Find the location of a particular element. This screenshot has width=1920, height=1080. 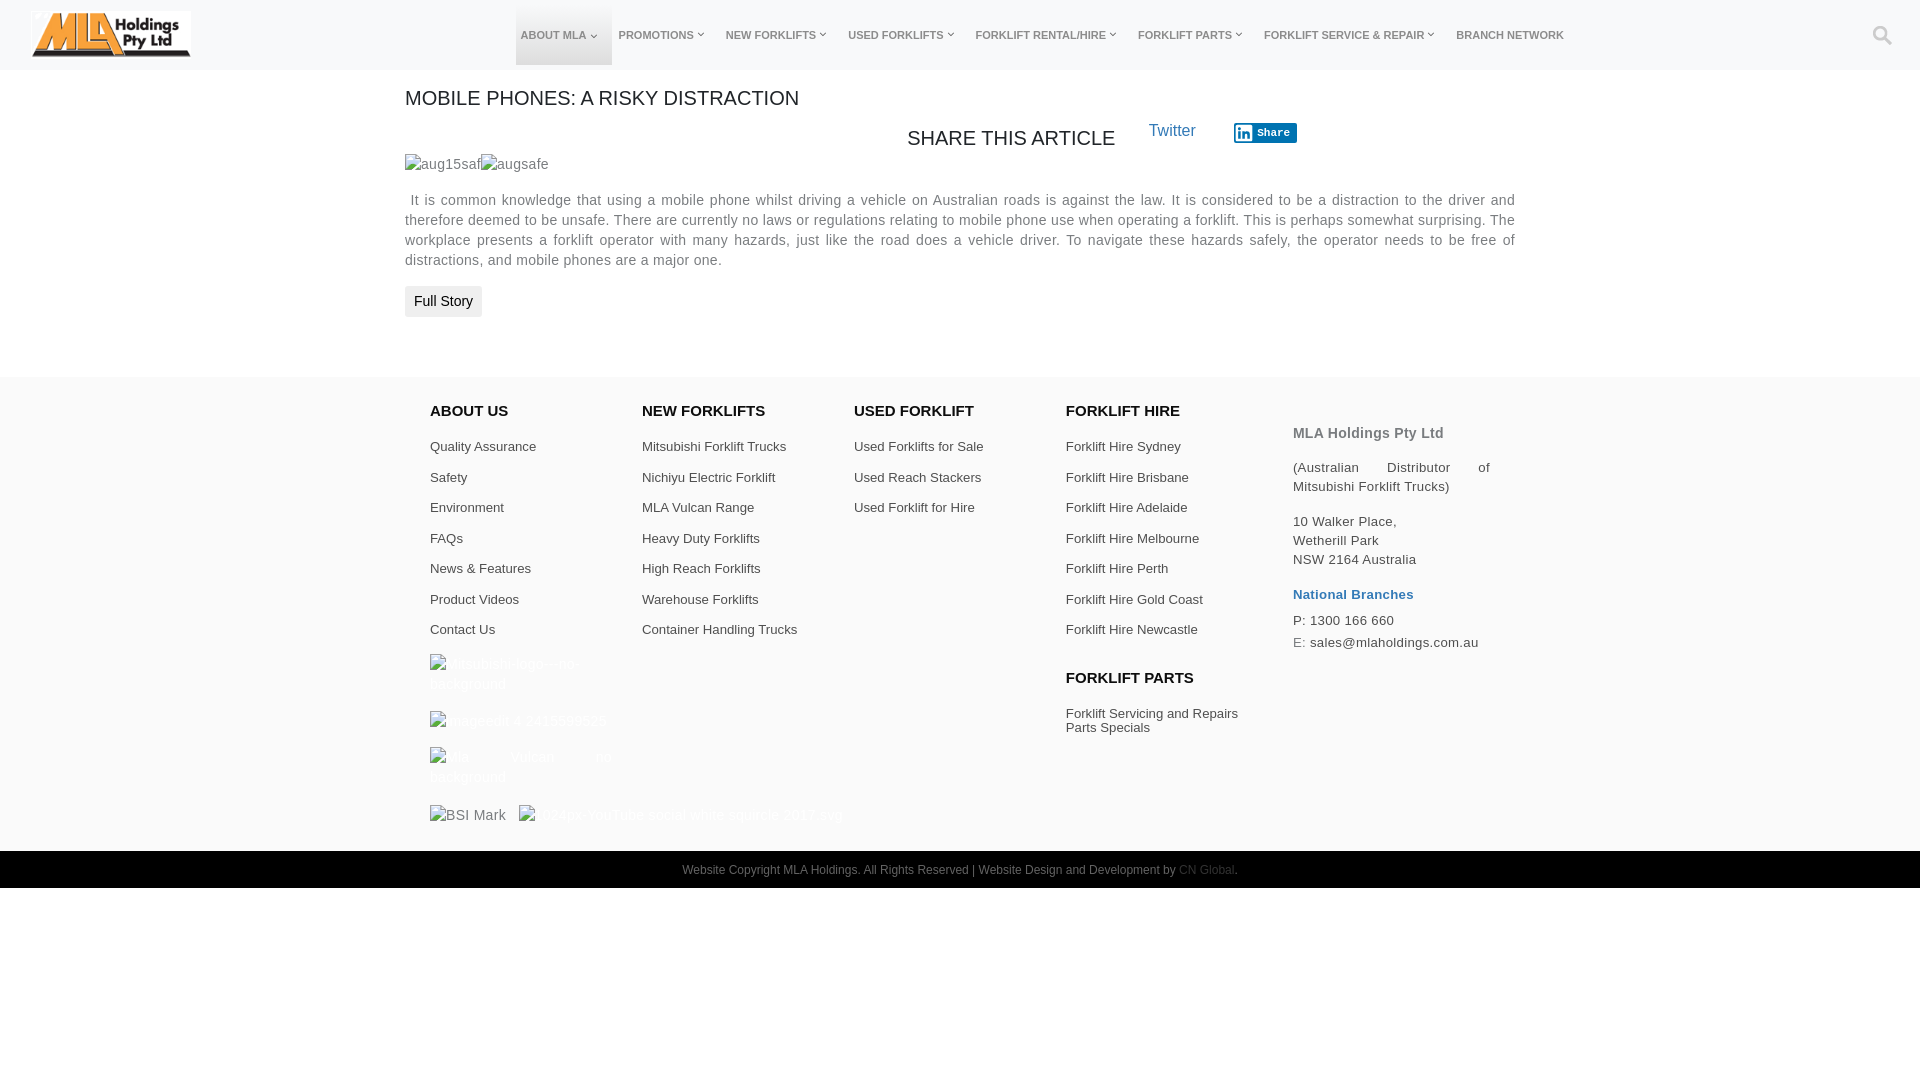

Used Reach Stackers is located at coordinates (918, 478).